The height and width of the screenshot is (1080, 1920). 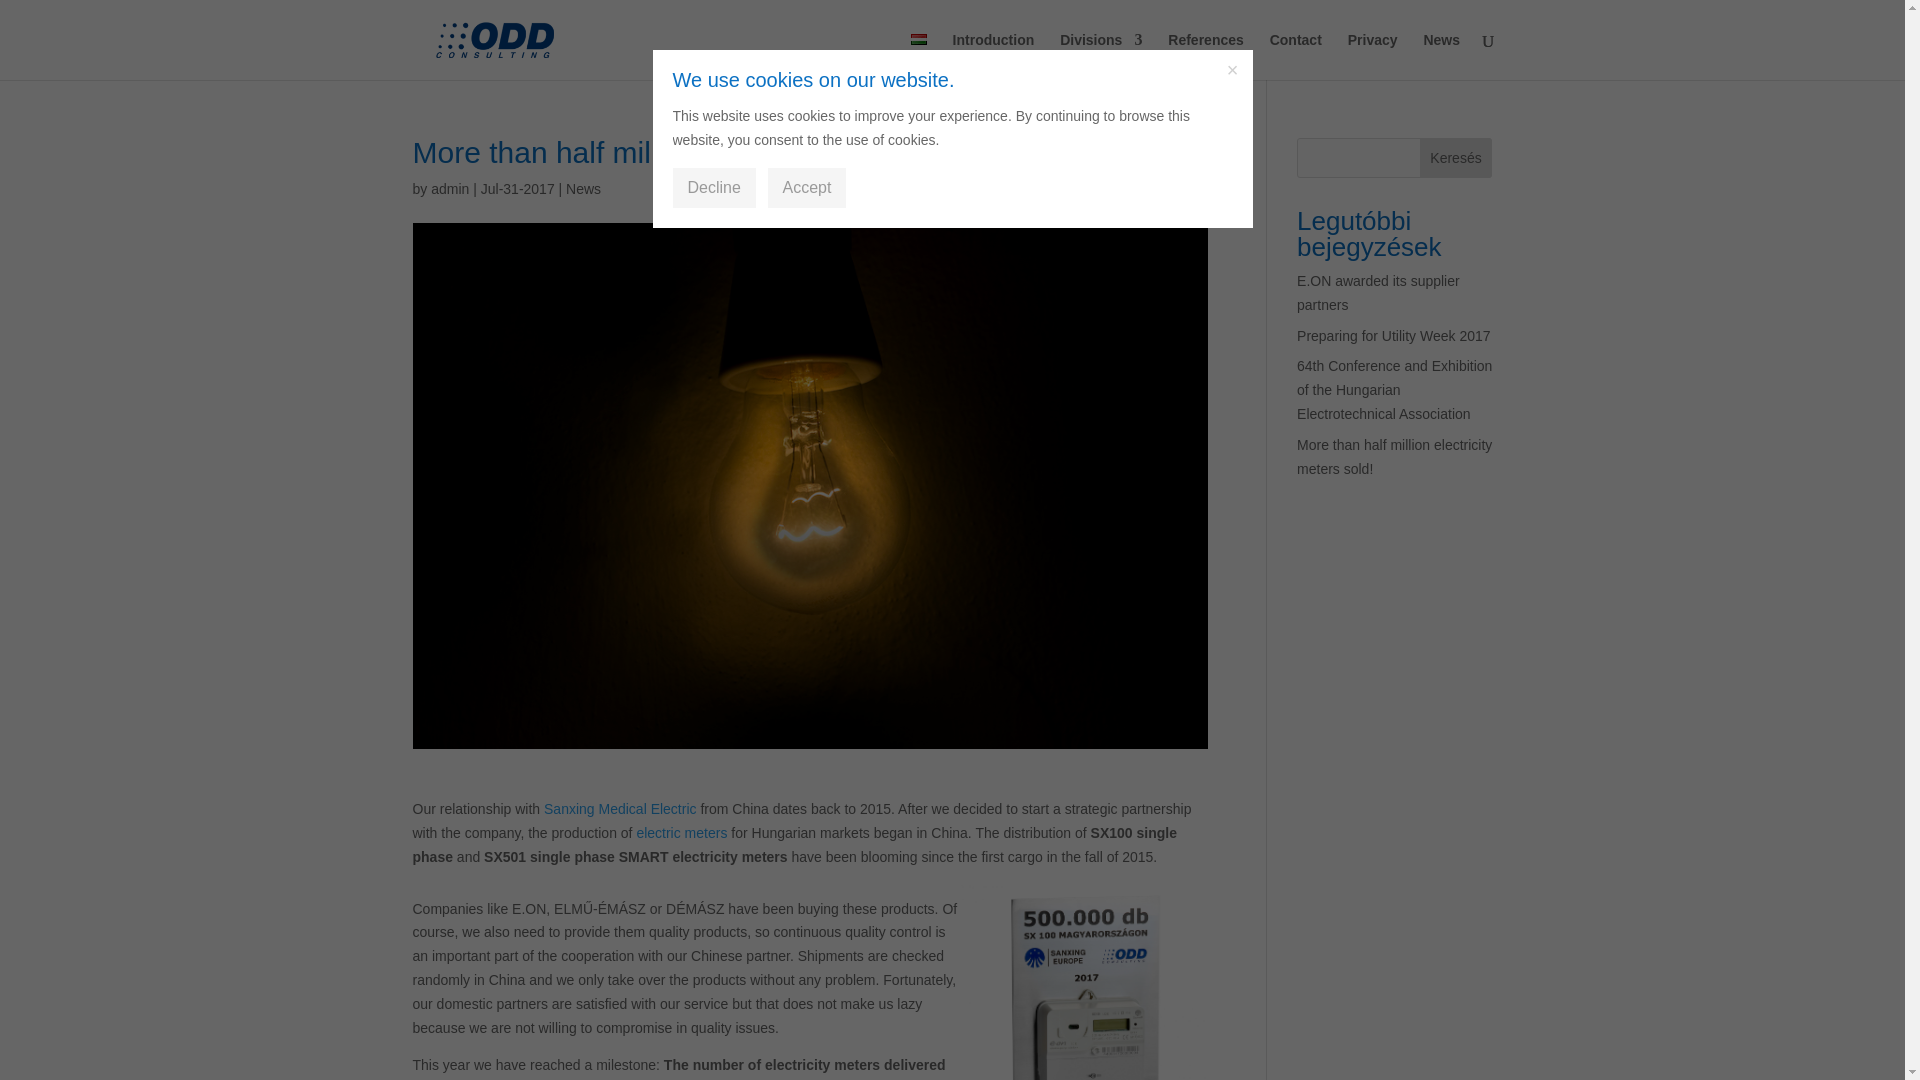 What do you see at coordinates (993, 56) in the screenshot?
I see `Introduction` at bounding box center [993, 56].